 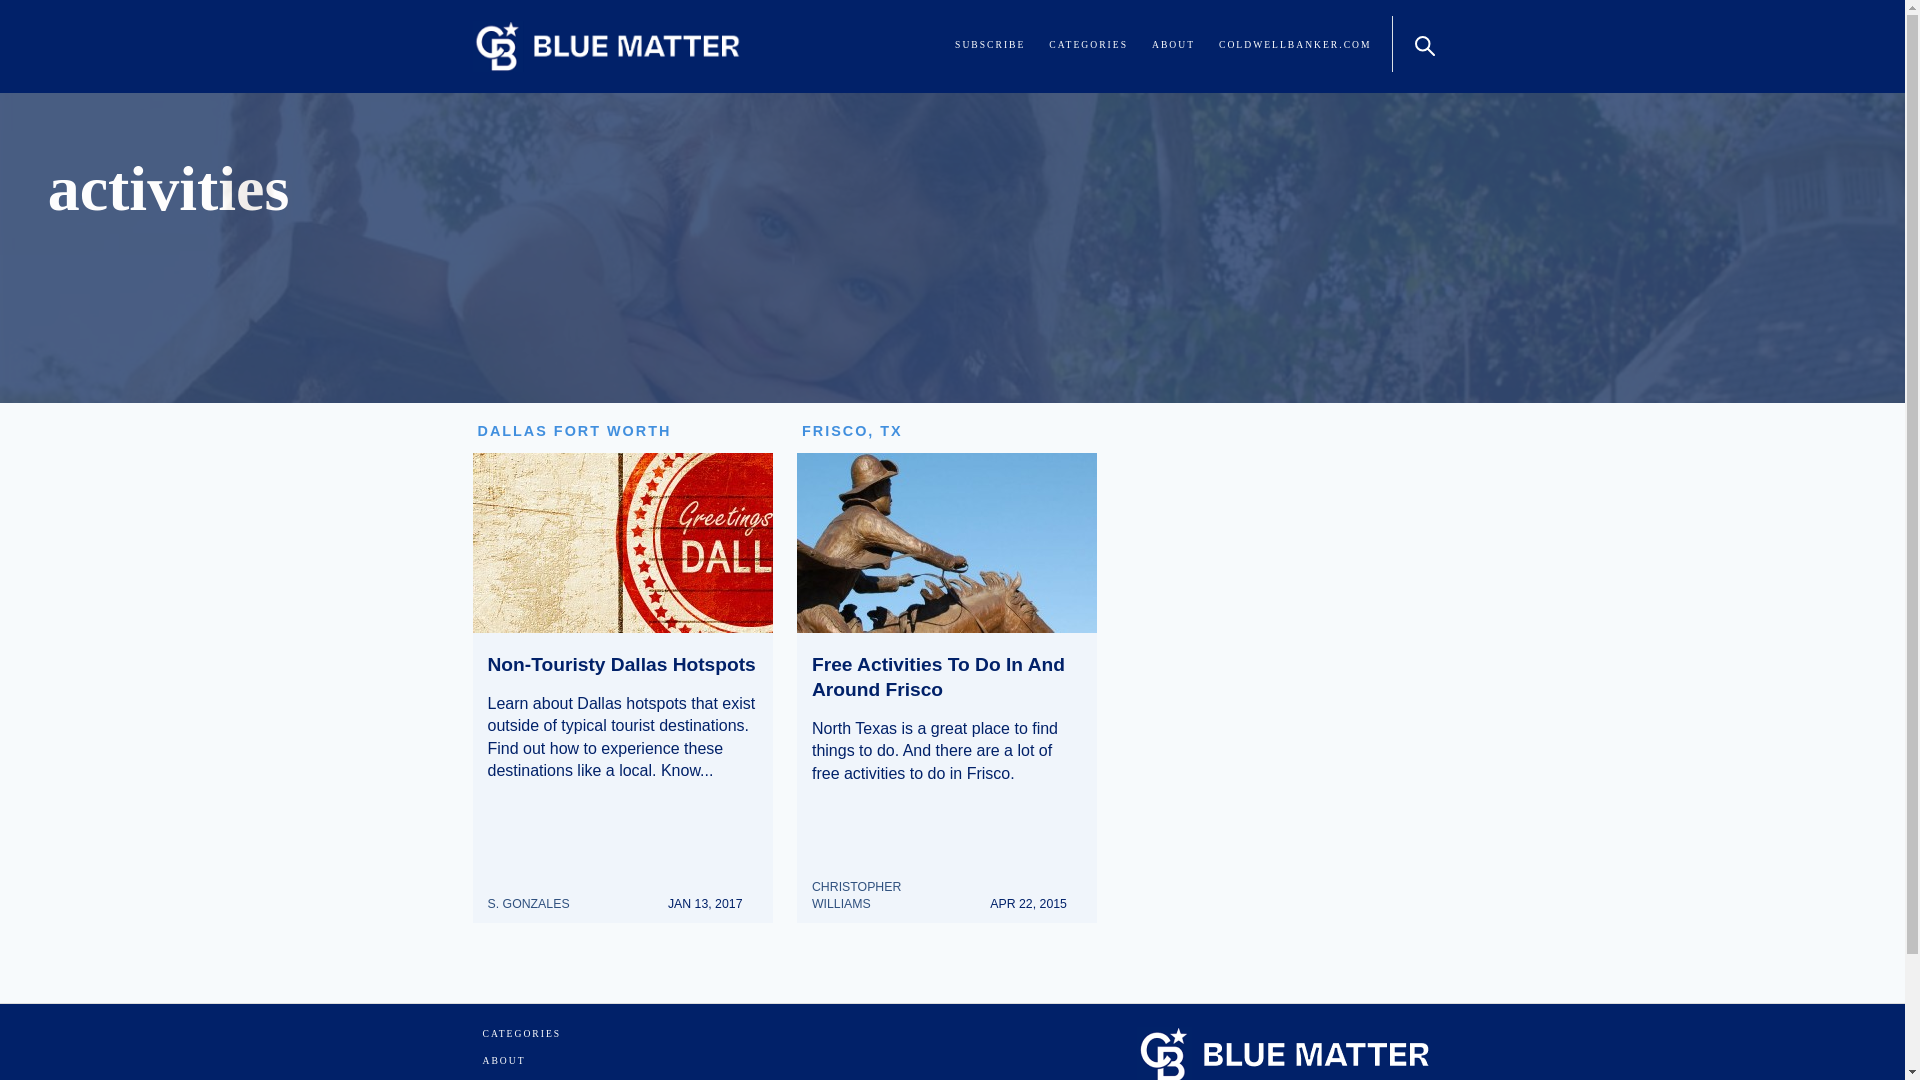 What do you see at coordinates (575, 430) in the screenshot?
I see `DALLAS FORT WORTH` at bounding box center [575, 430].